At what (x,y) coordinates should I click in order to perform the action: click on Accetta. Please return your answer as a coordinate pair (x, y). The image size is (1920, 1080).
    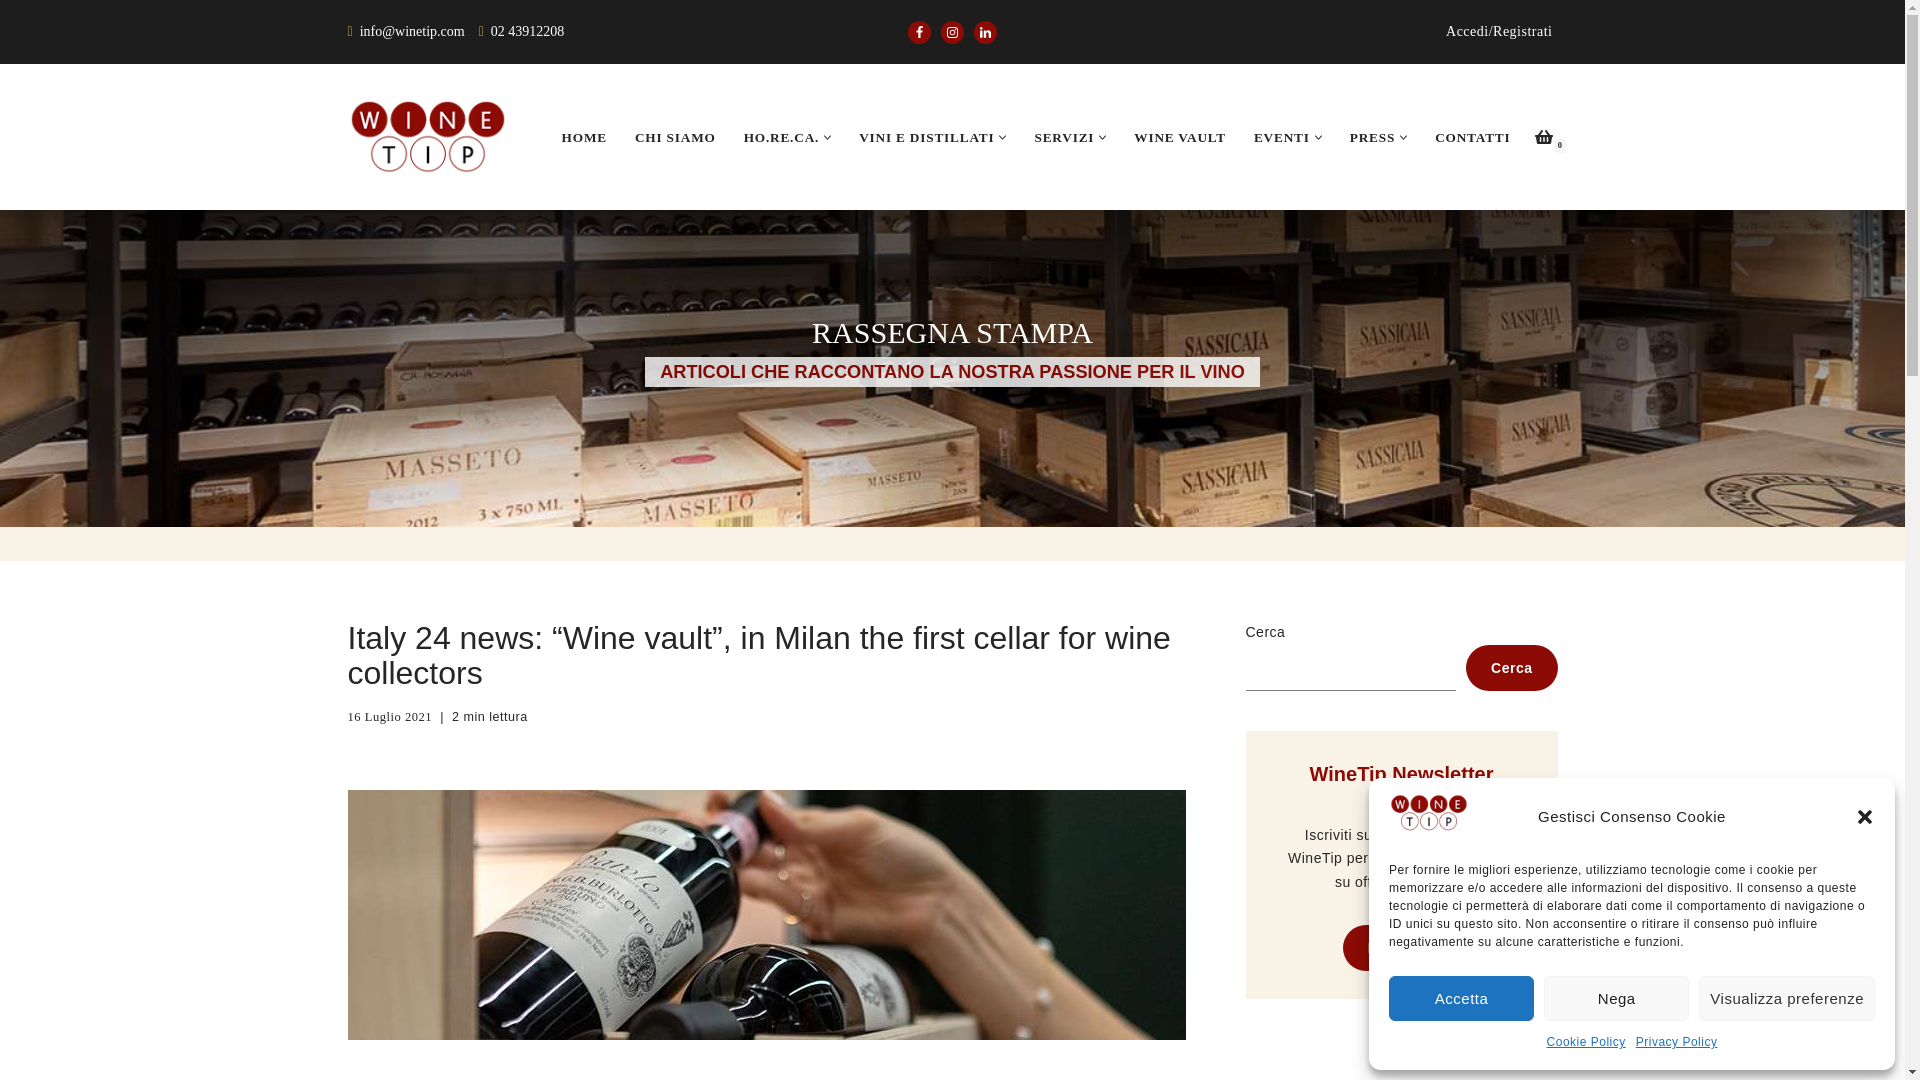
    Looking at the image, I should click on (1461, 998).